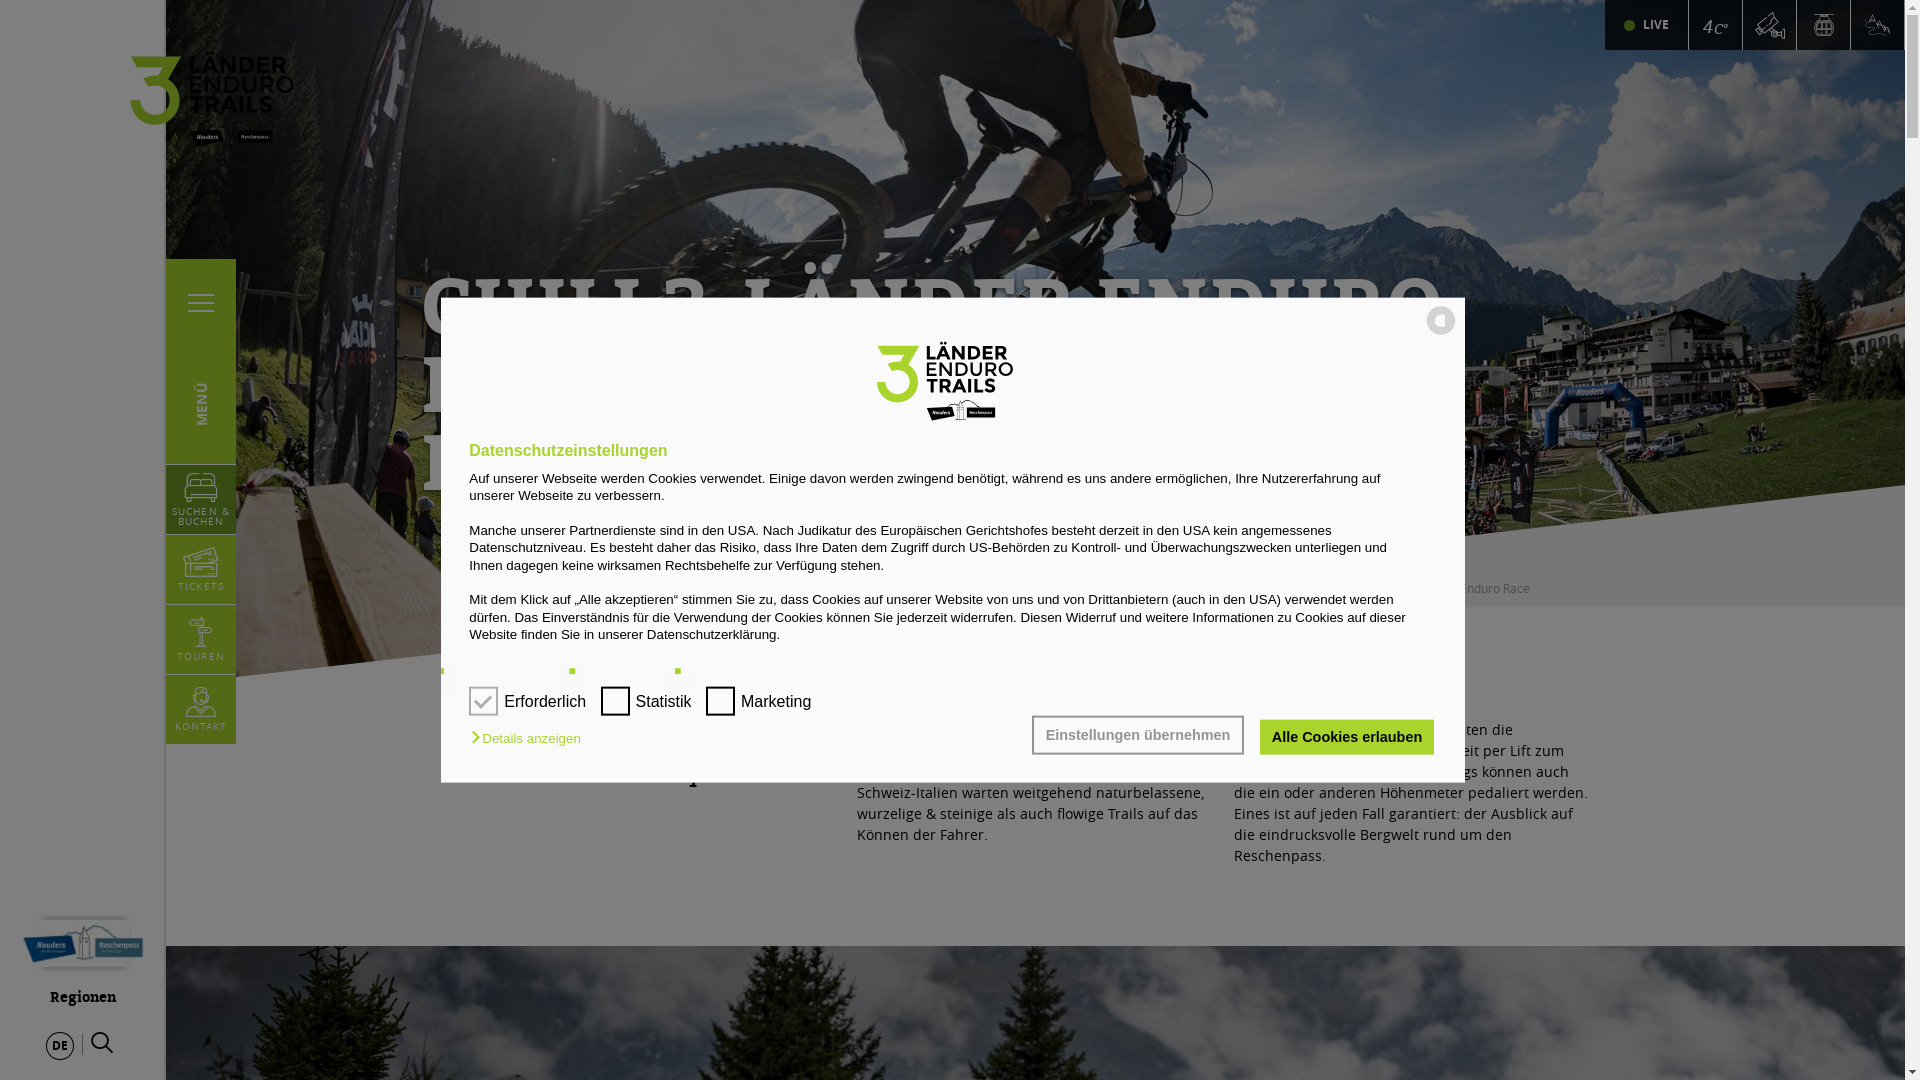  Describe the element at coordinates (1346, 737) in the screenshot. I see `Alle Cookies erlauben` at that location.